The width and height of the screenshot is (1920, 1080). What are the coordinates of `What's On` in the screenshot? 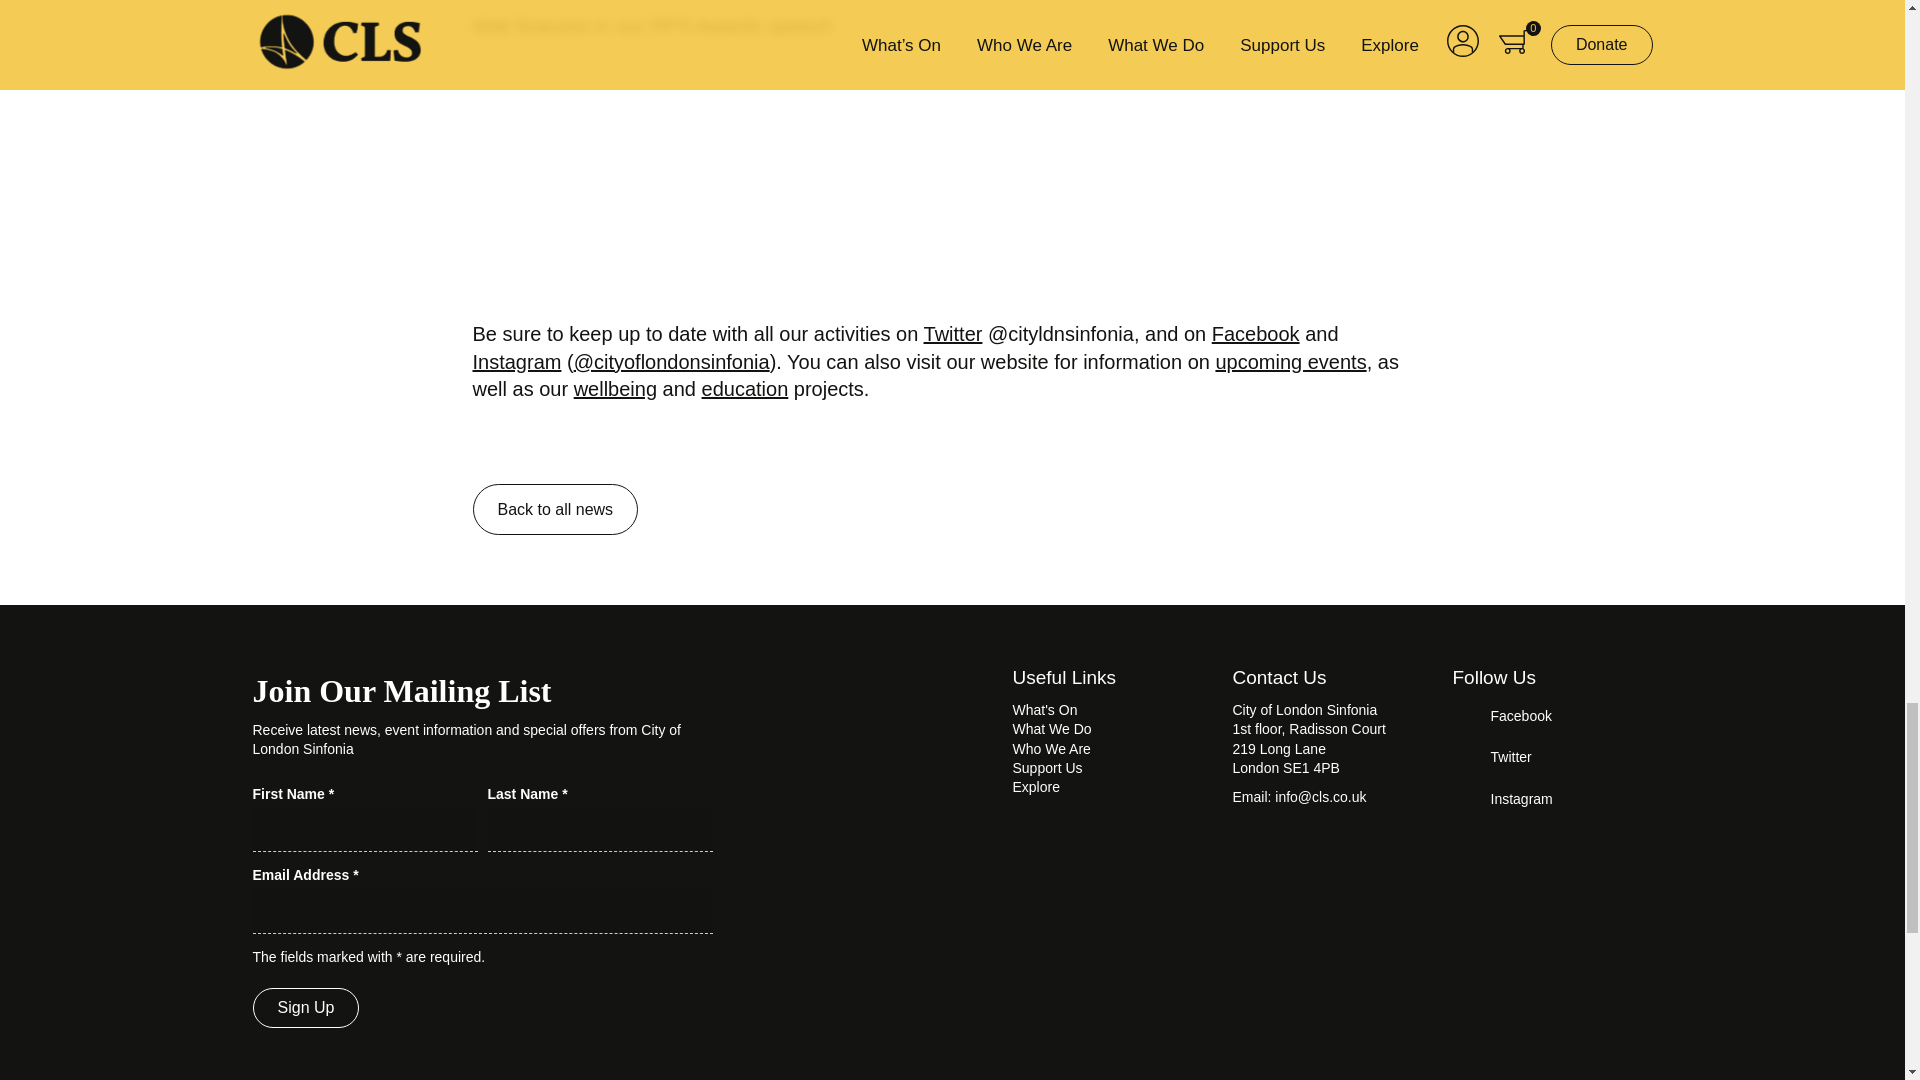 It's located at (1044, 710).